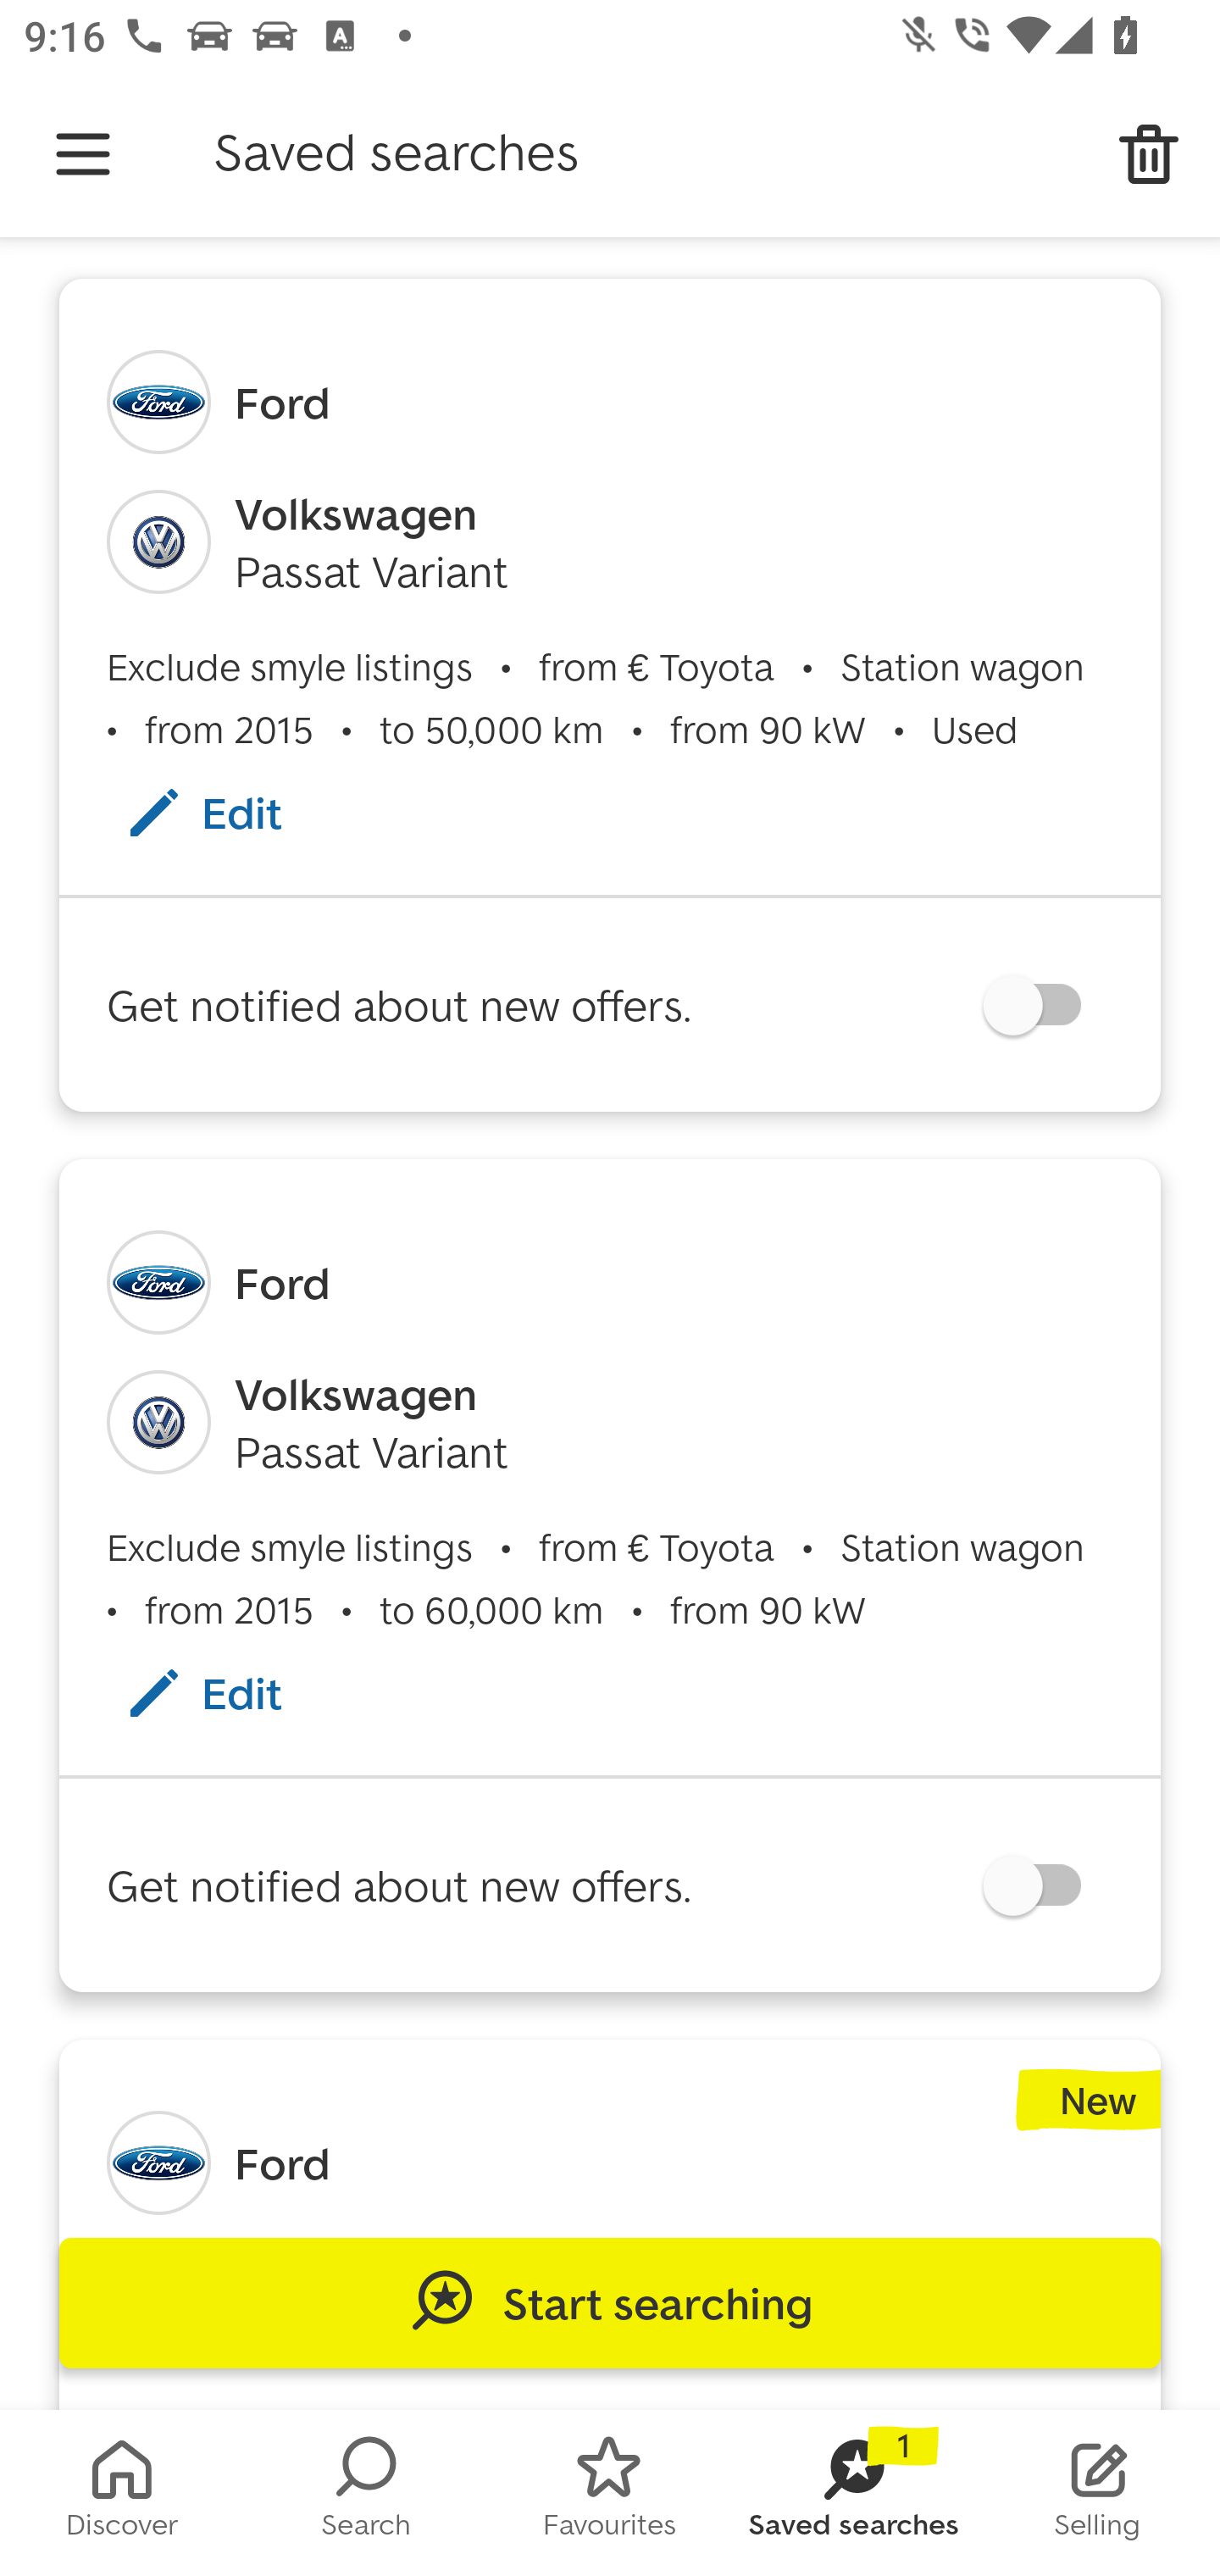 This screenshot has height=2576, width=1220. What do you see at coordinates (1149, 154) in the screenshot?
I see `Delete vehicles` at bounding box center [1149, 154].